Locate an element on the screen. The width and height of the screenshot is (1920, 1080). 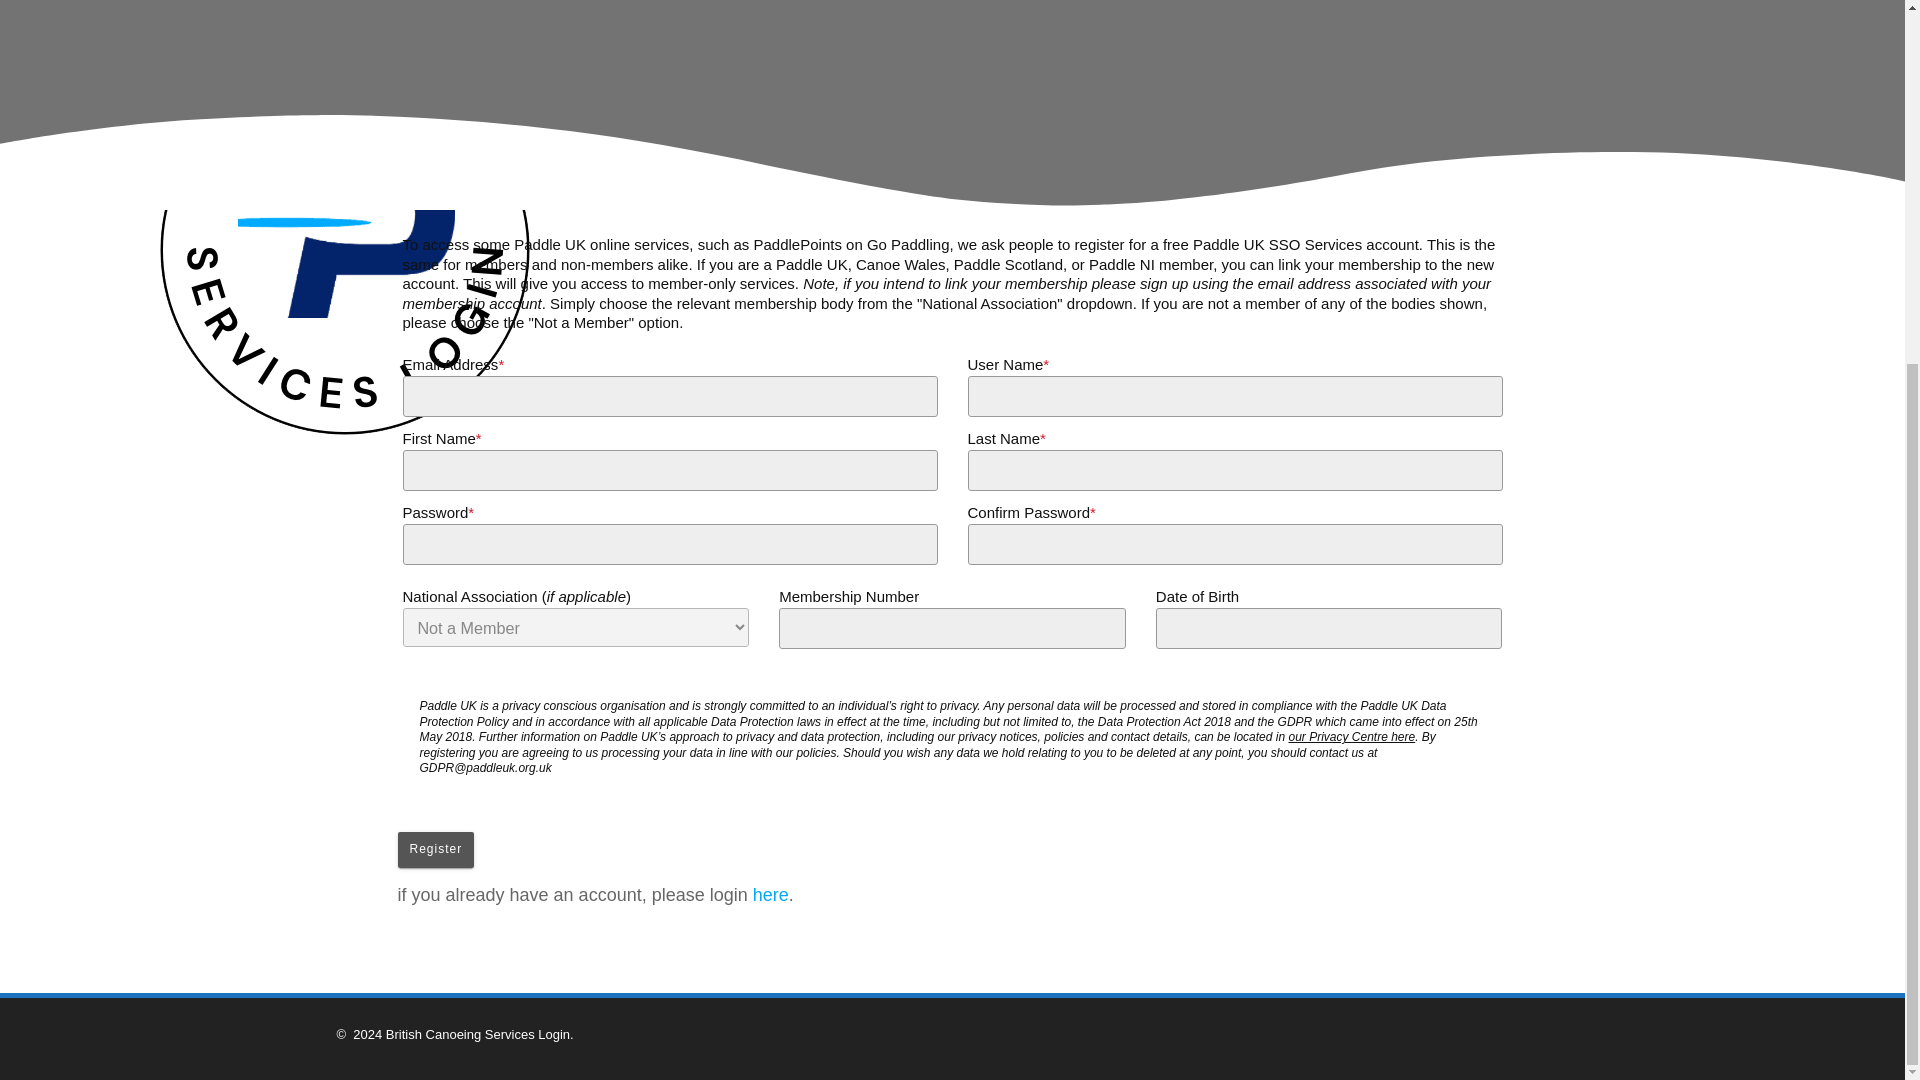
here is located at coordinates (770, 894).